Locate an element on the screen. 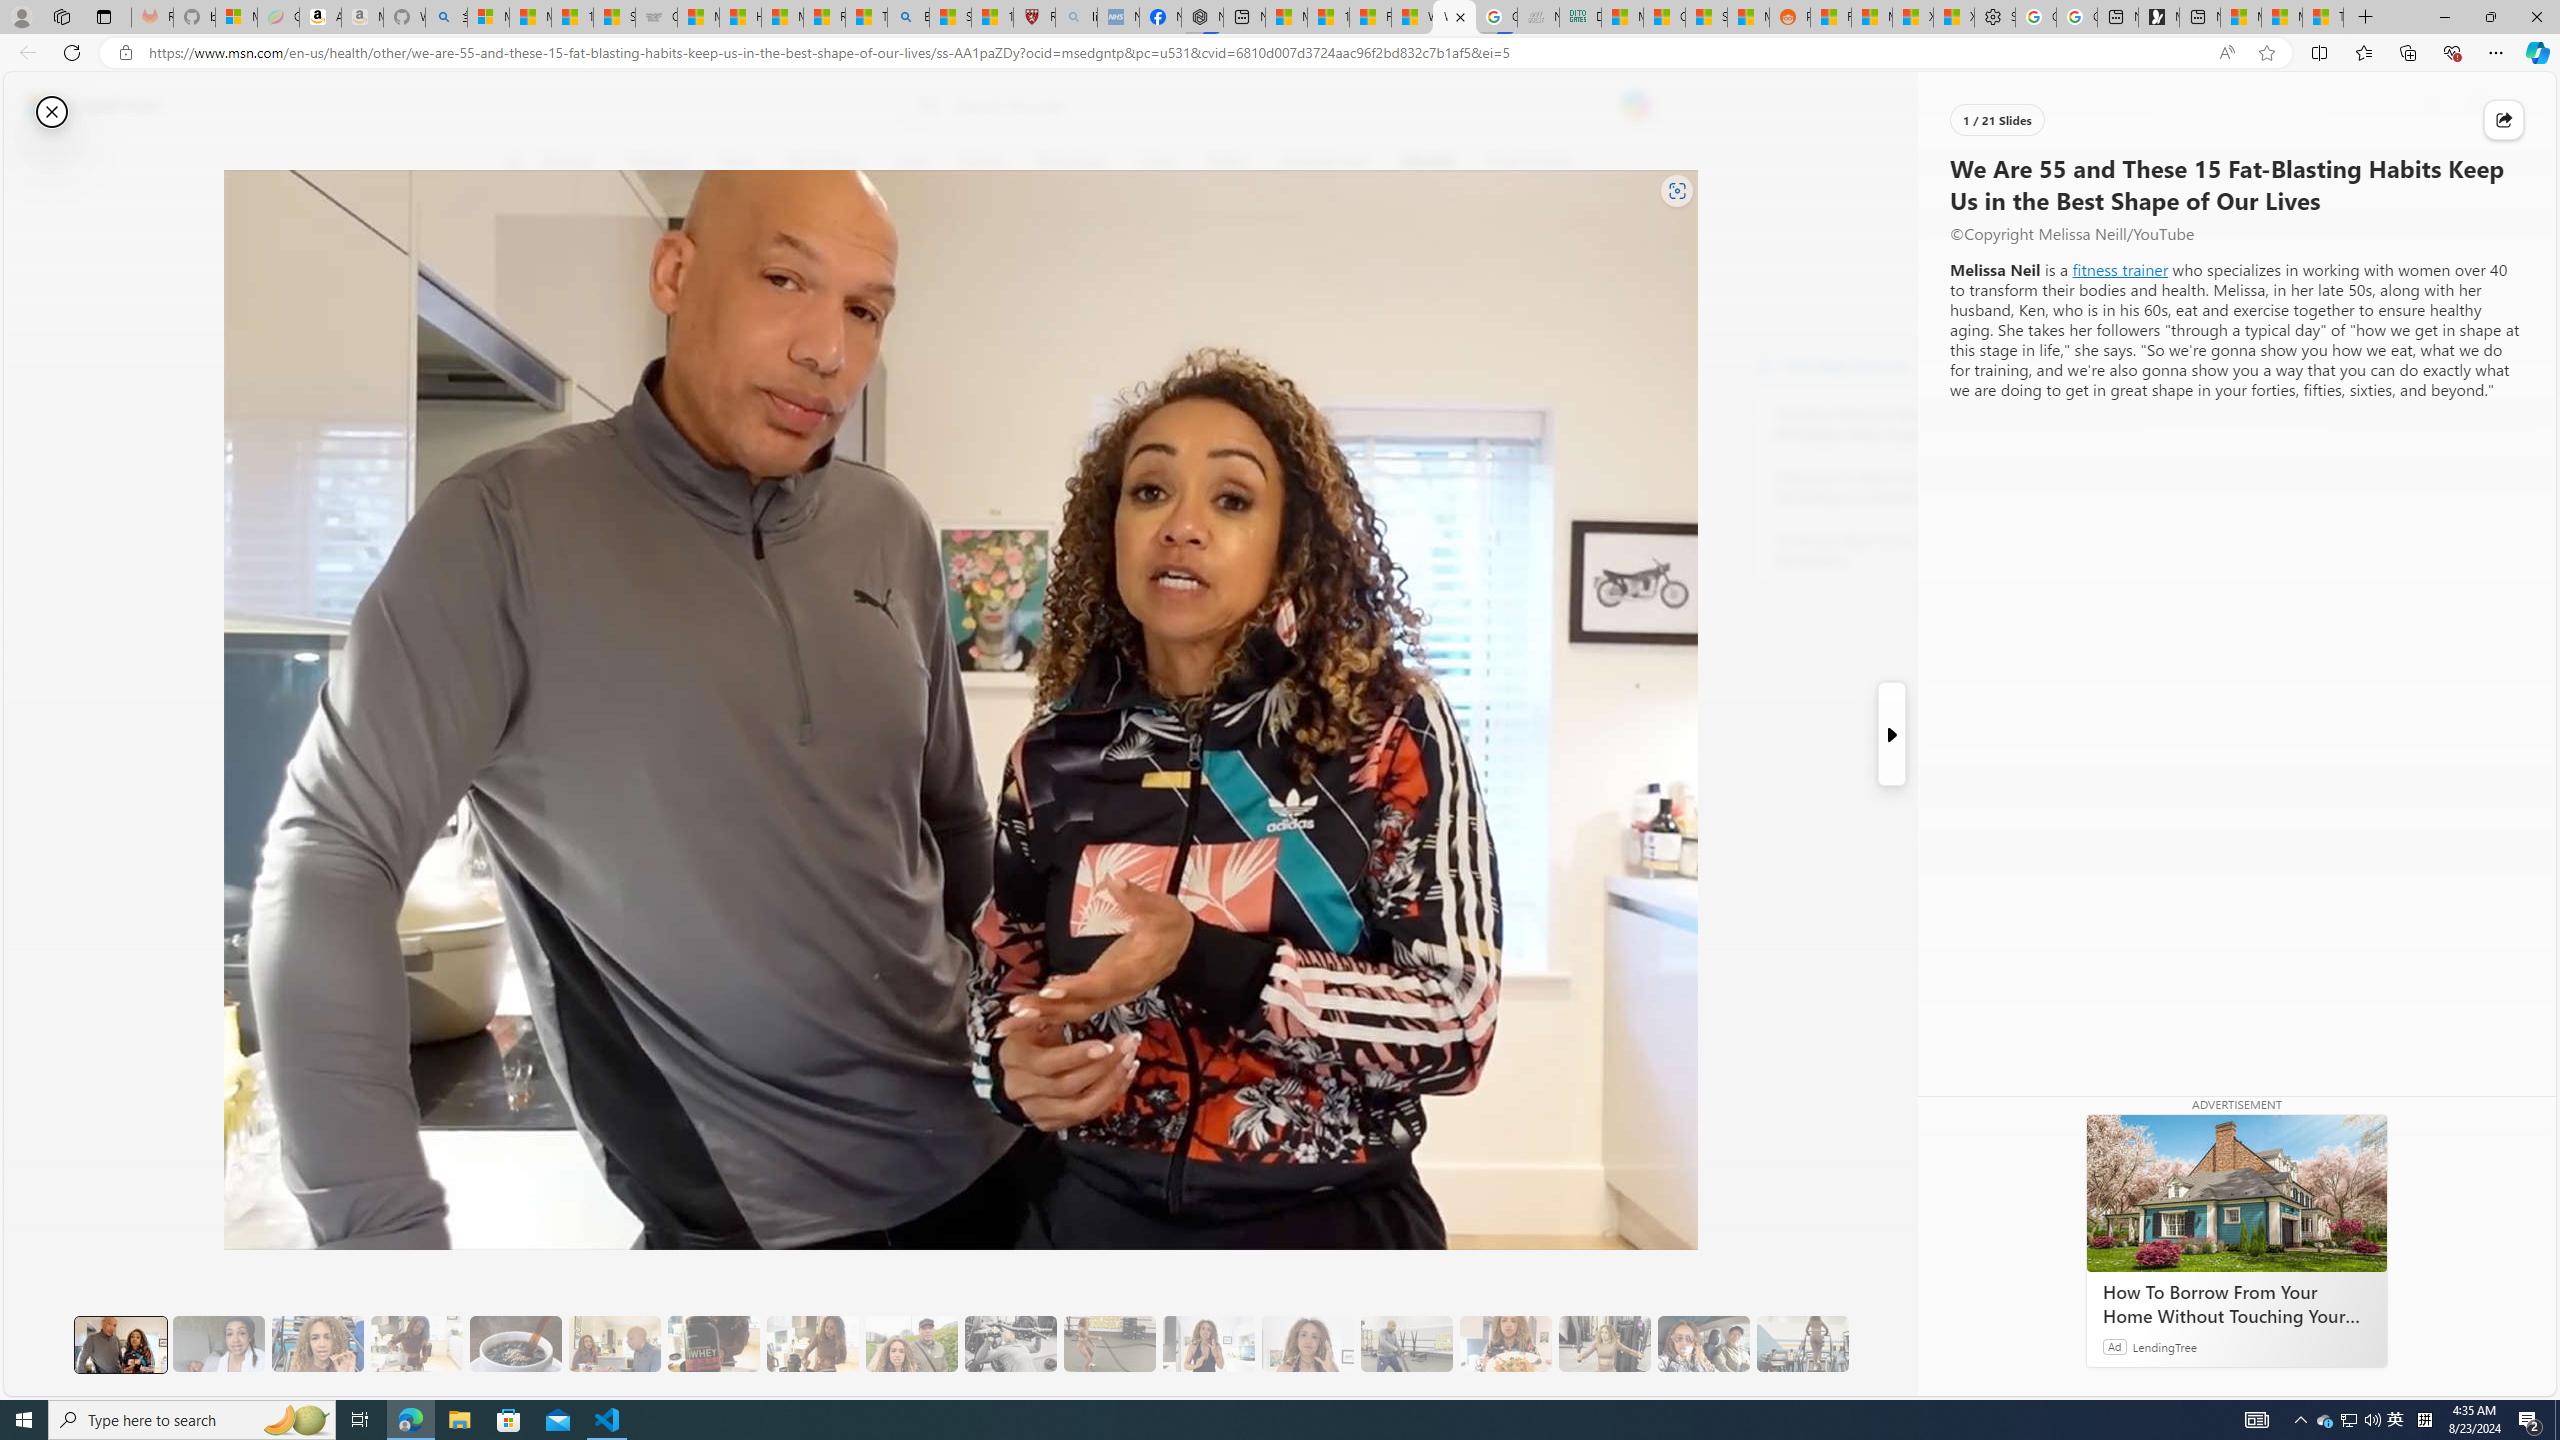  Body Network is located at coordinates (1766, 365).